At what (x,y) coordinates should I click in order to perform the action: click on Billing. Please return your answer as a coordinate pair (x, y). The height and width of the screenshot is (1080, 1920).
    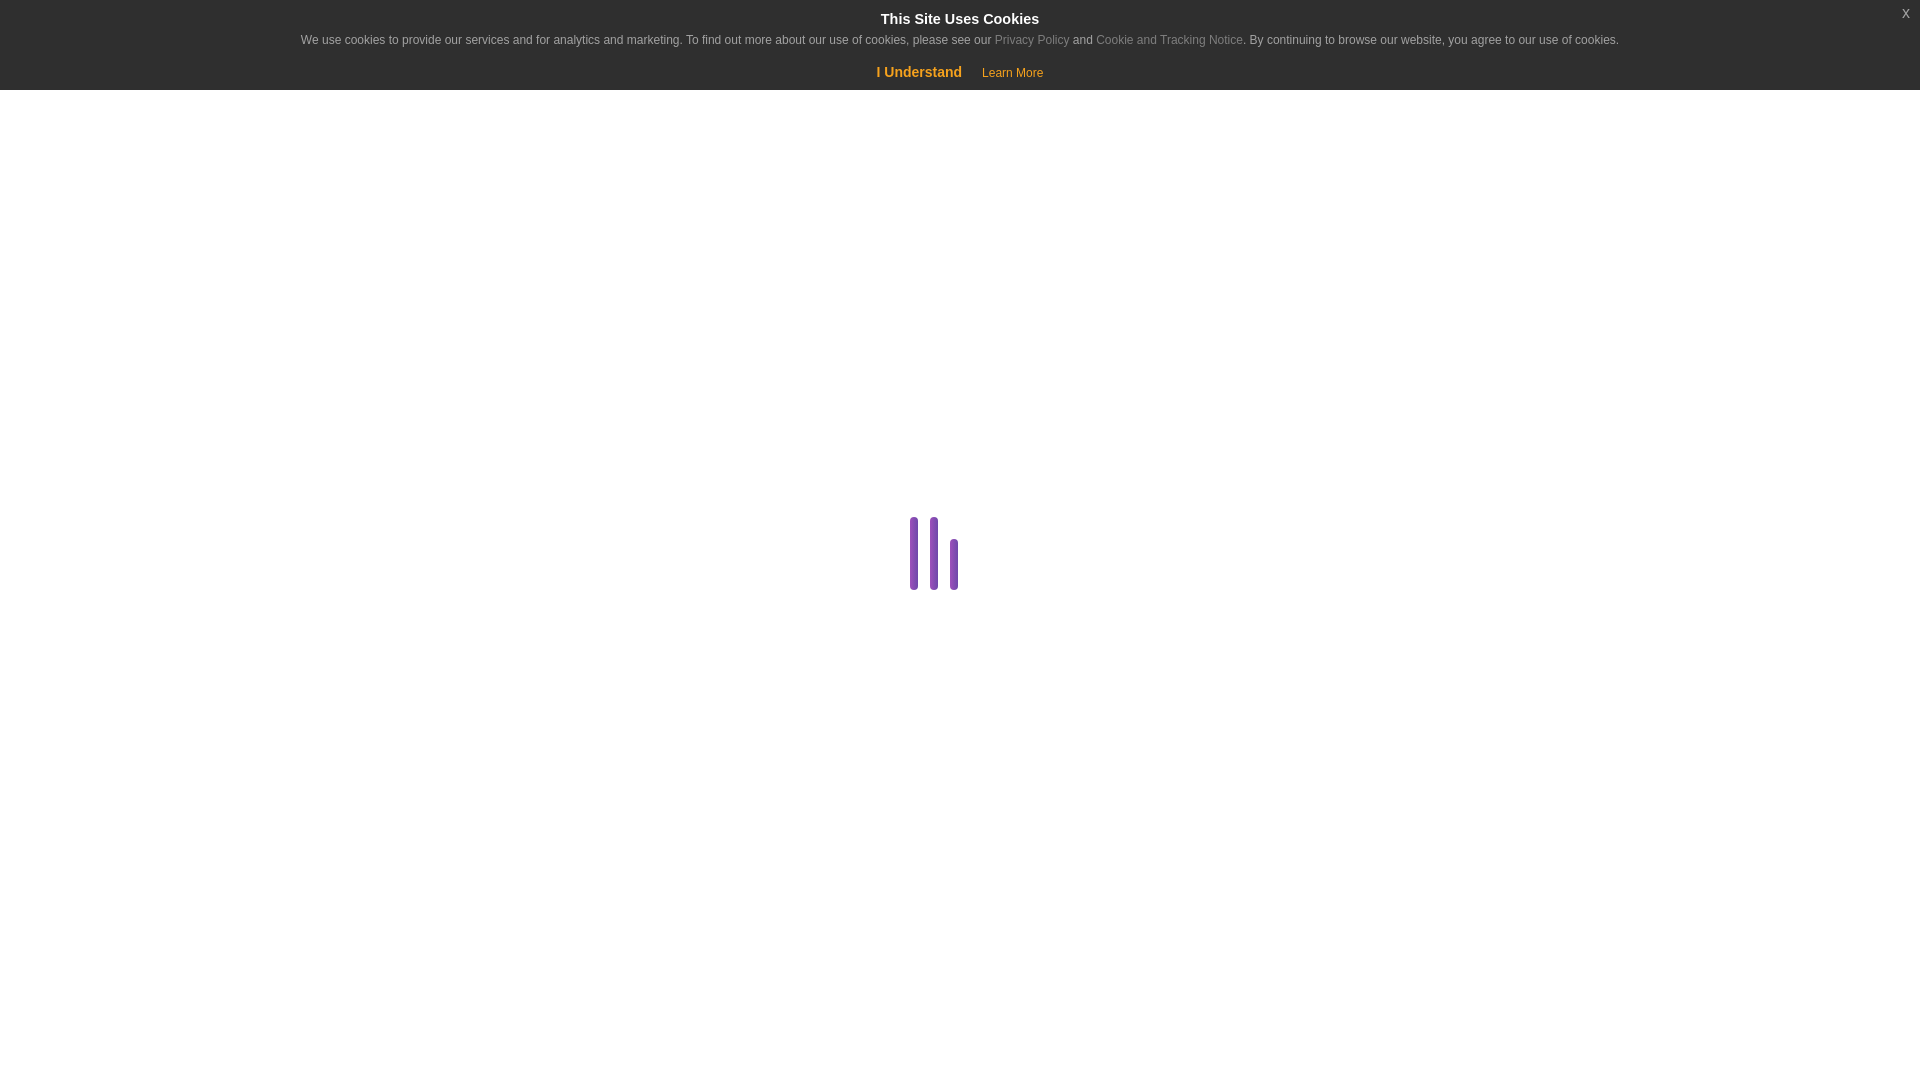
    Looking at the image, I should click on (371, 461).